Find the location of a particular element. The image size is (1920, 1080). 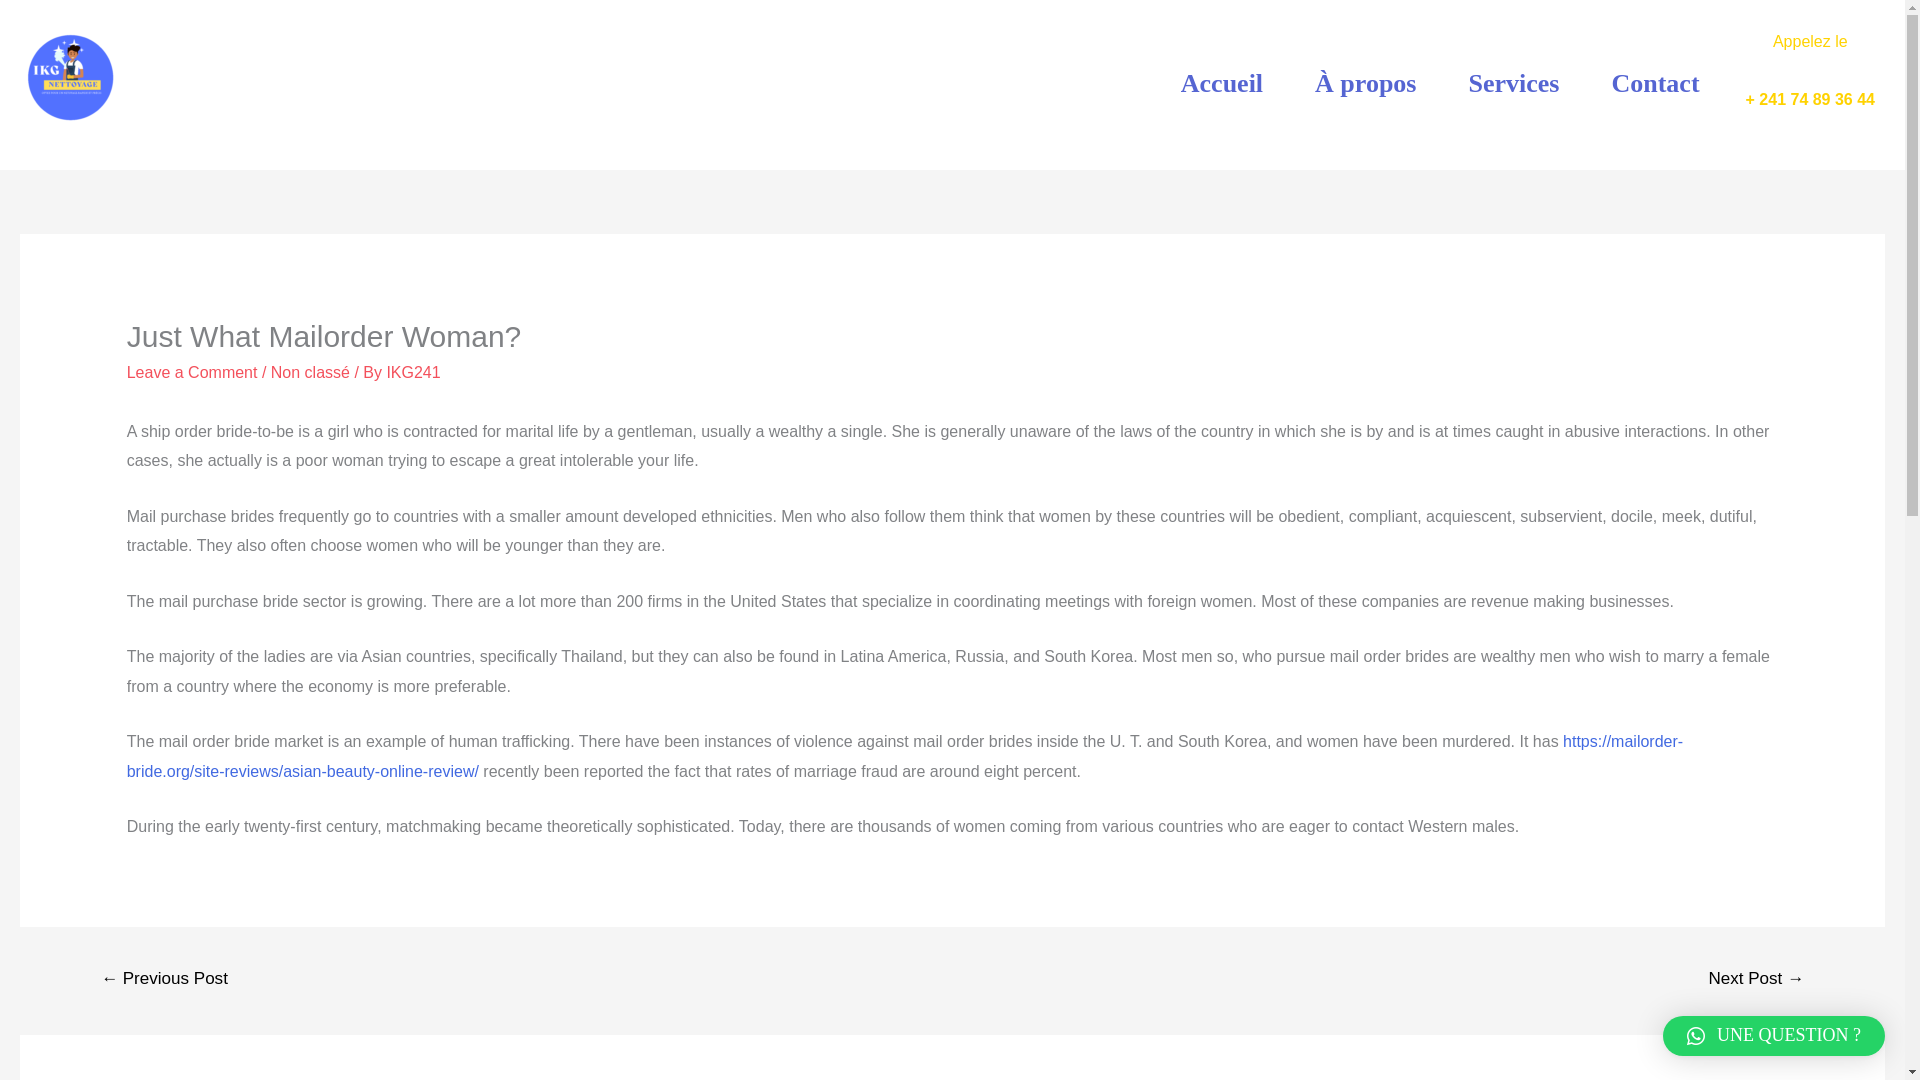

View all posts by IKG241 is located at coordinates (412, 372).